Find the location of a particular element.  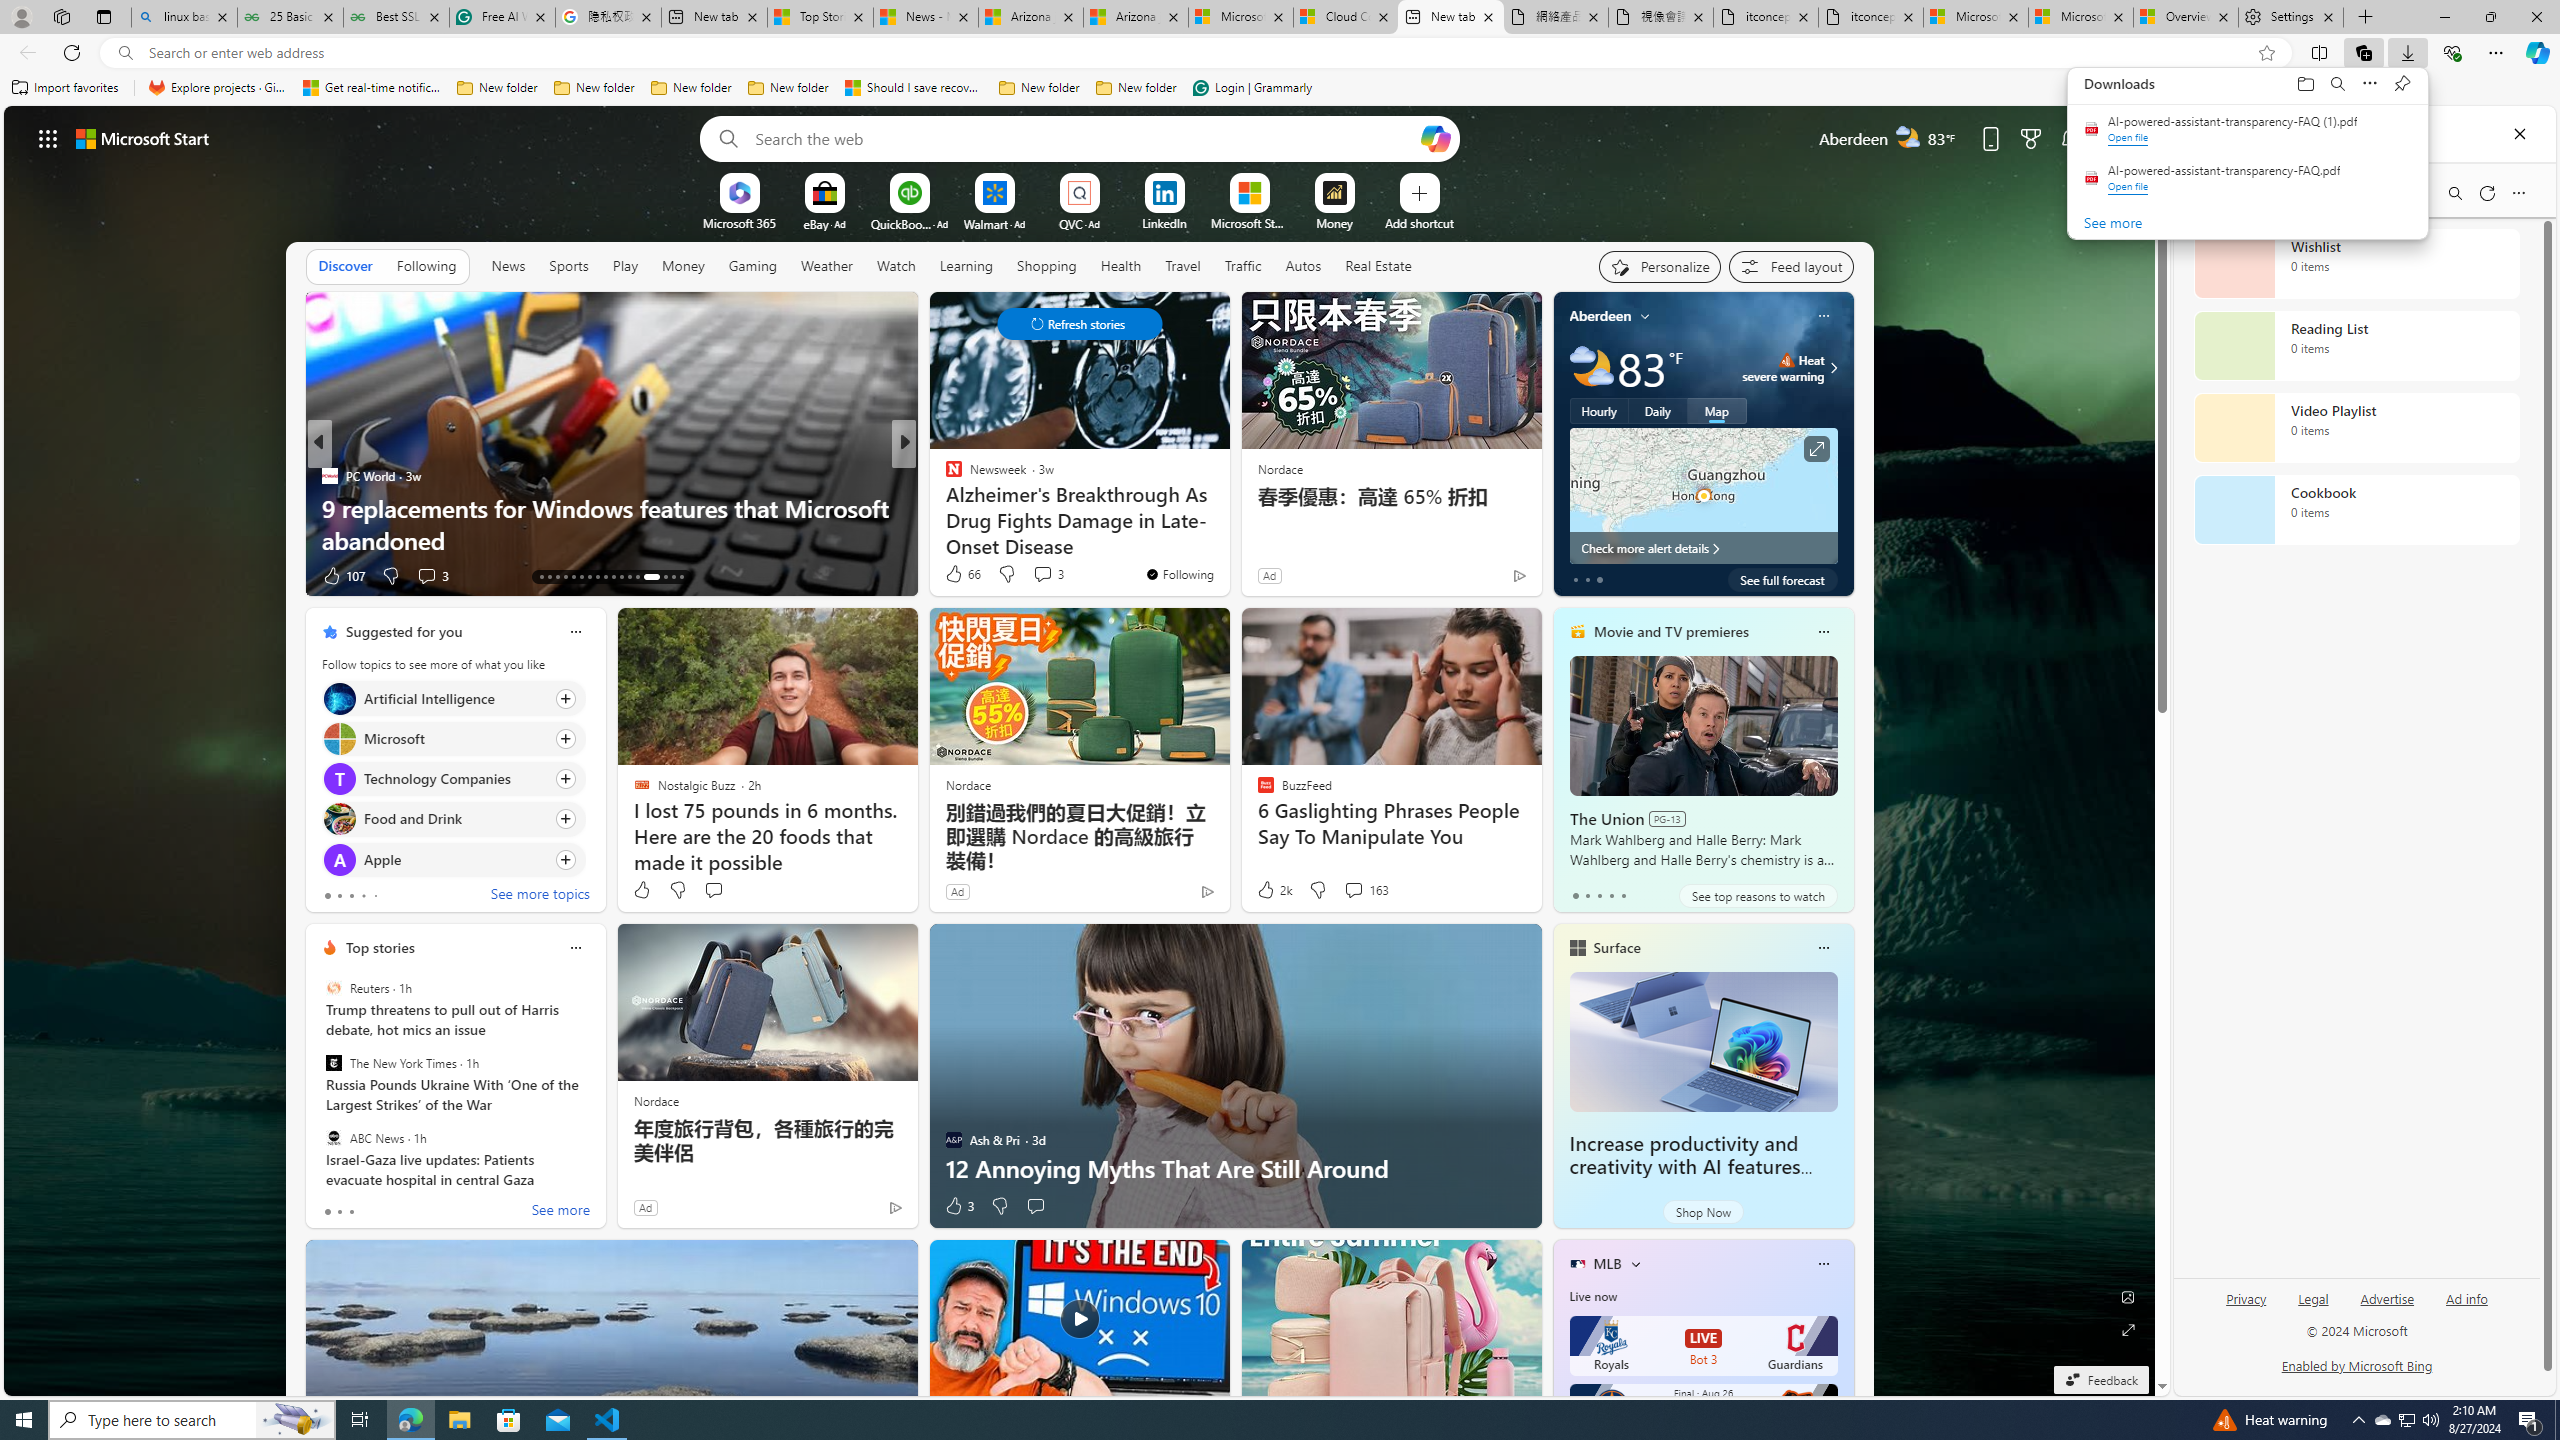

Microsoft Services Agreement is located at coordinates (1242, 17).